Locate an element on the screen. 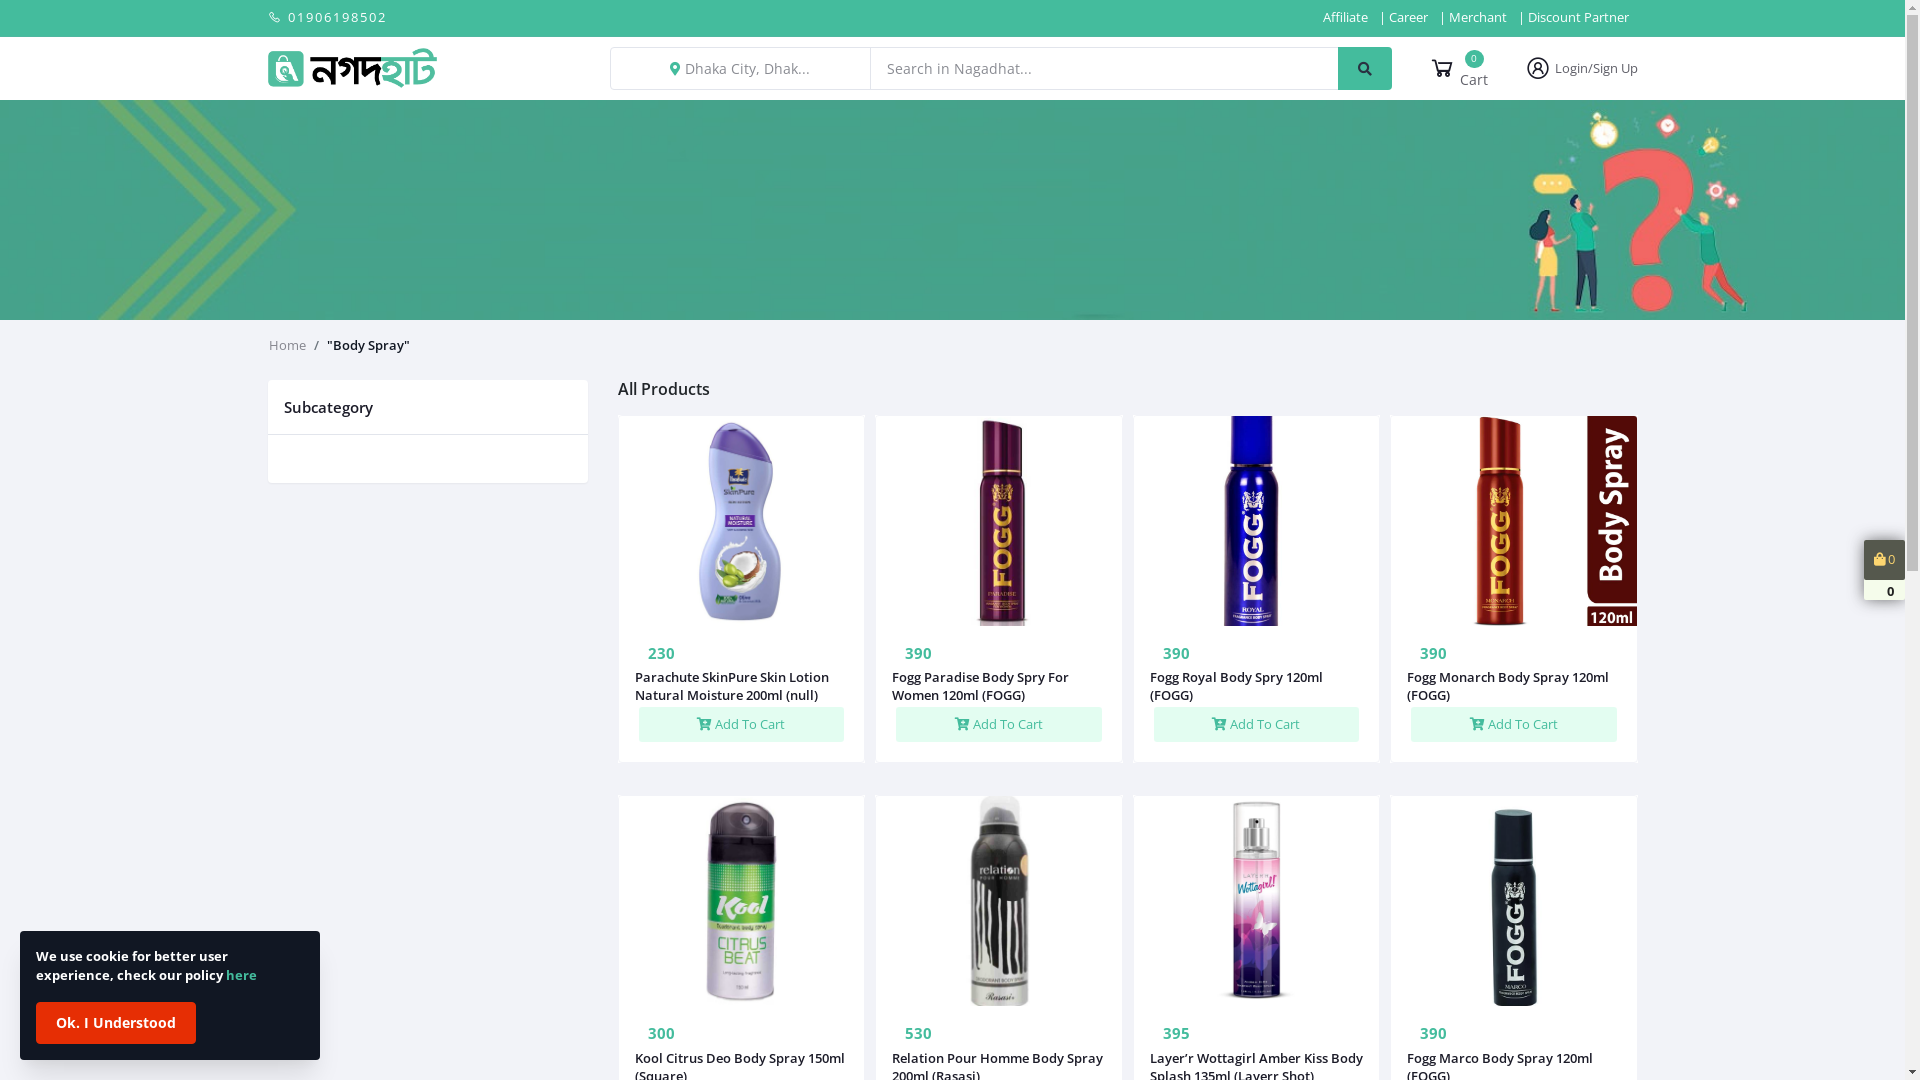 Image resolution: width=1920 pixels, height=1080 pixels. Discount Partner is located at coordinates (1578, 18).